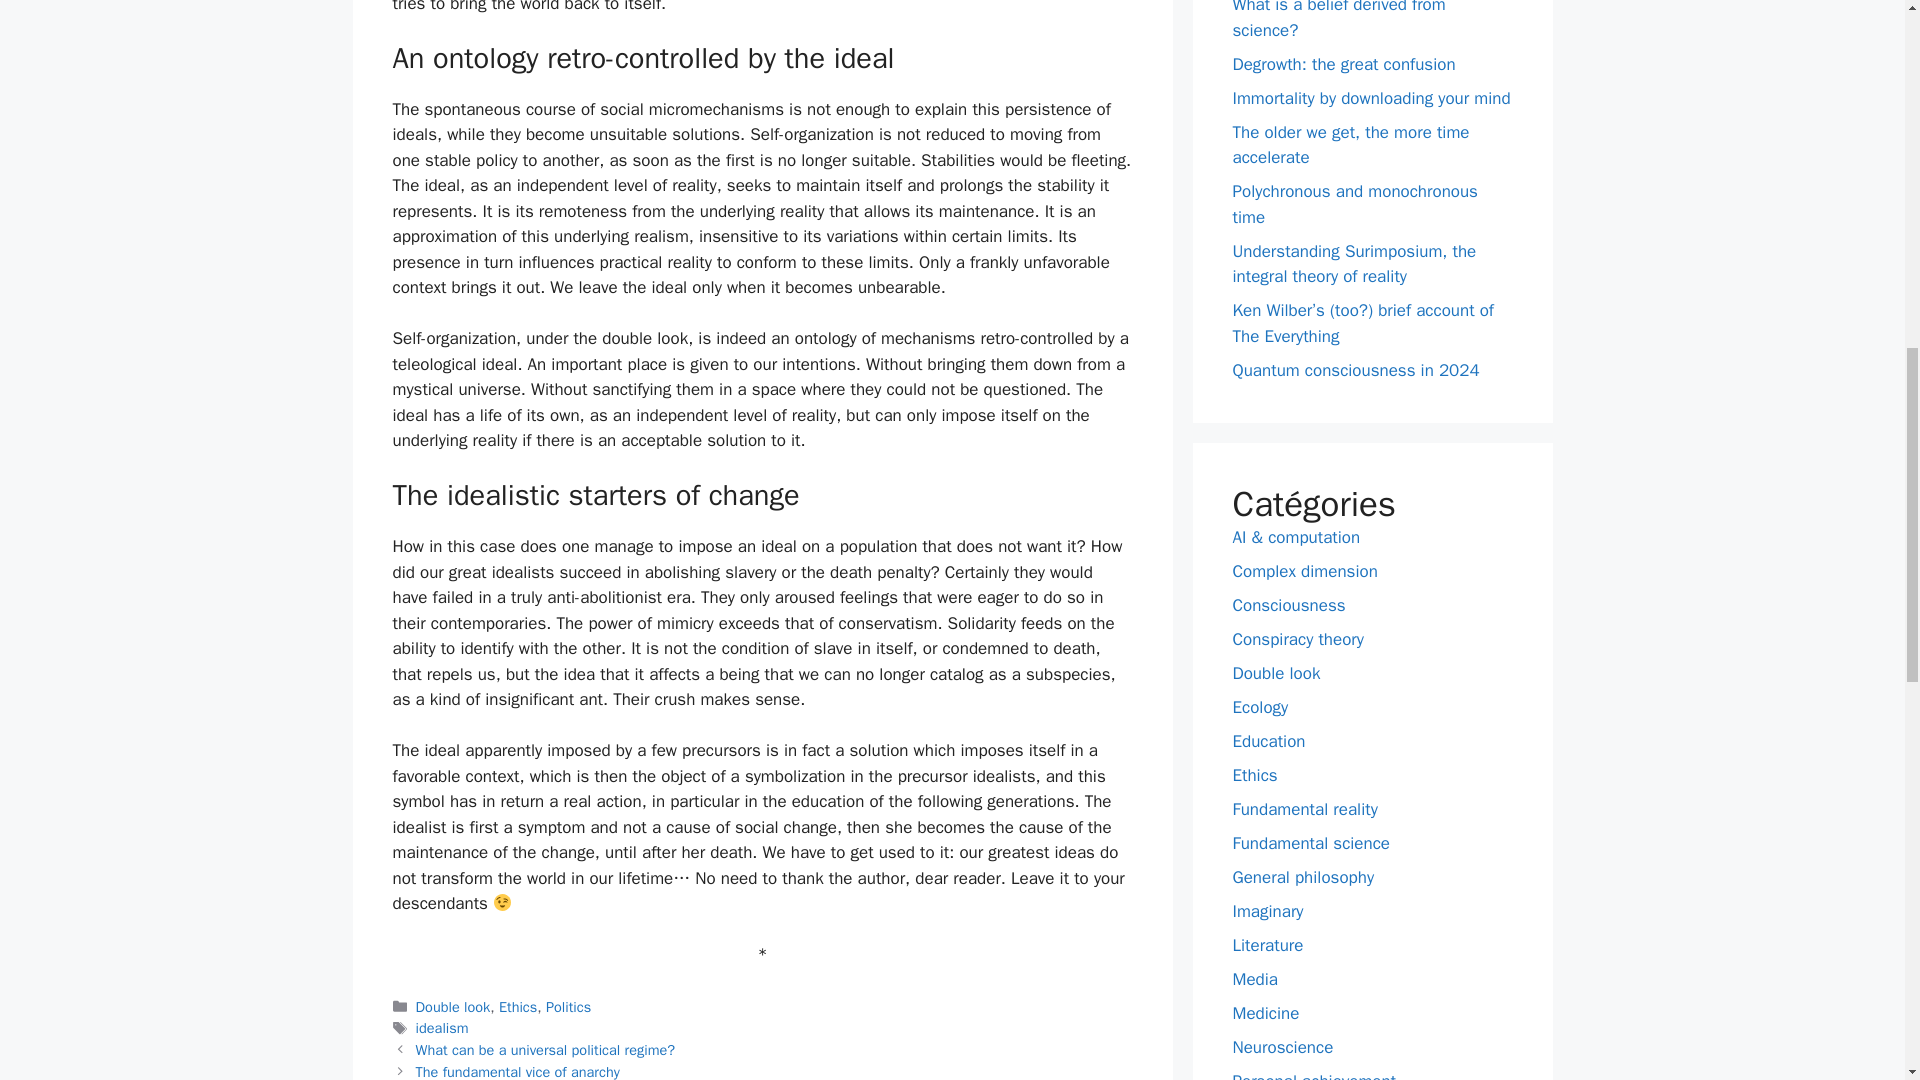  I want to click on idealism, so click(442, 1028).